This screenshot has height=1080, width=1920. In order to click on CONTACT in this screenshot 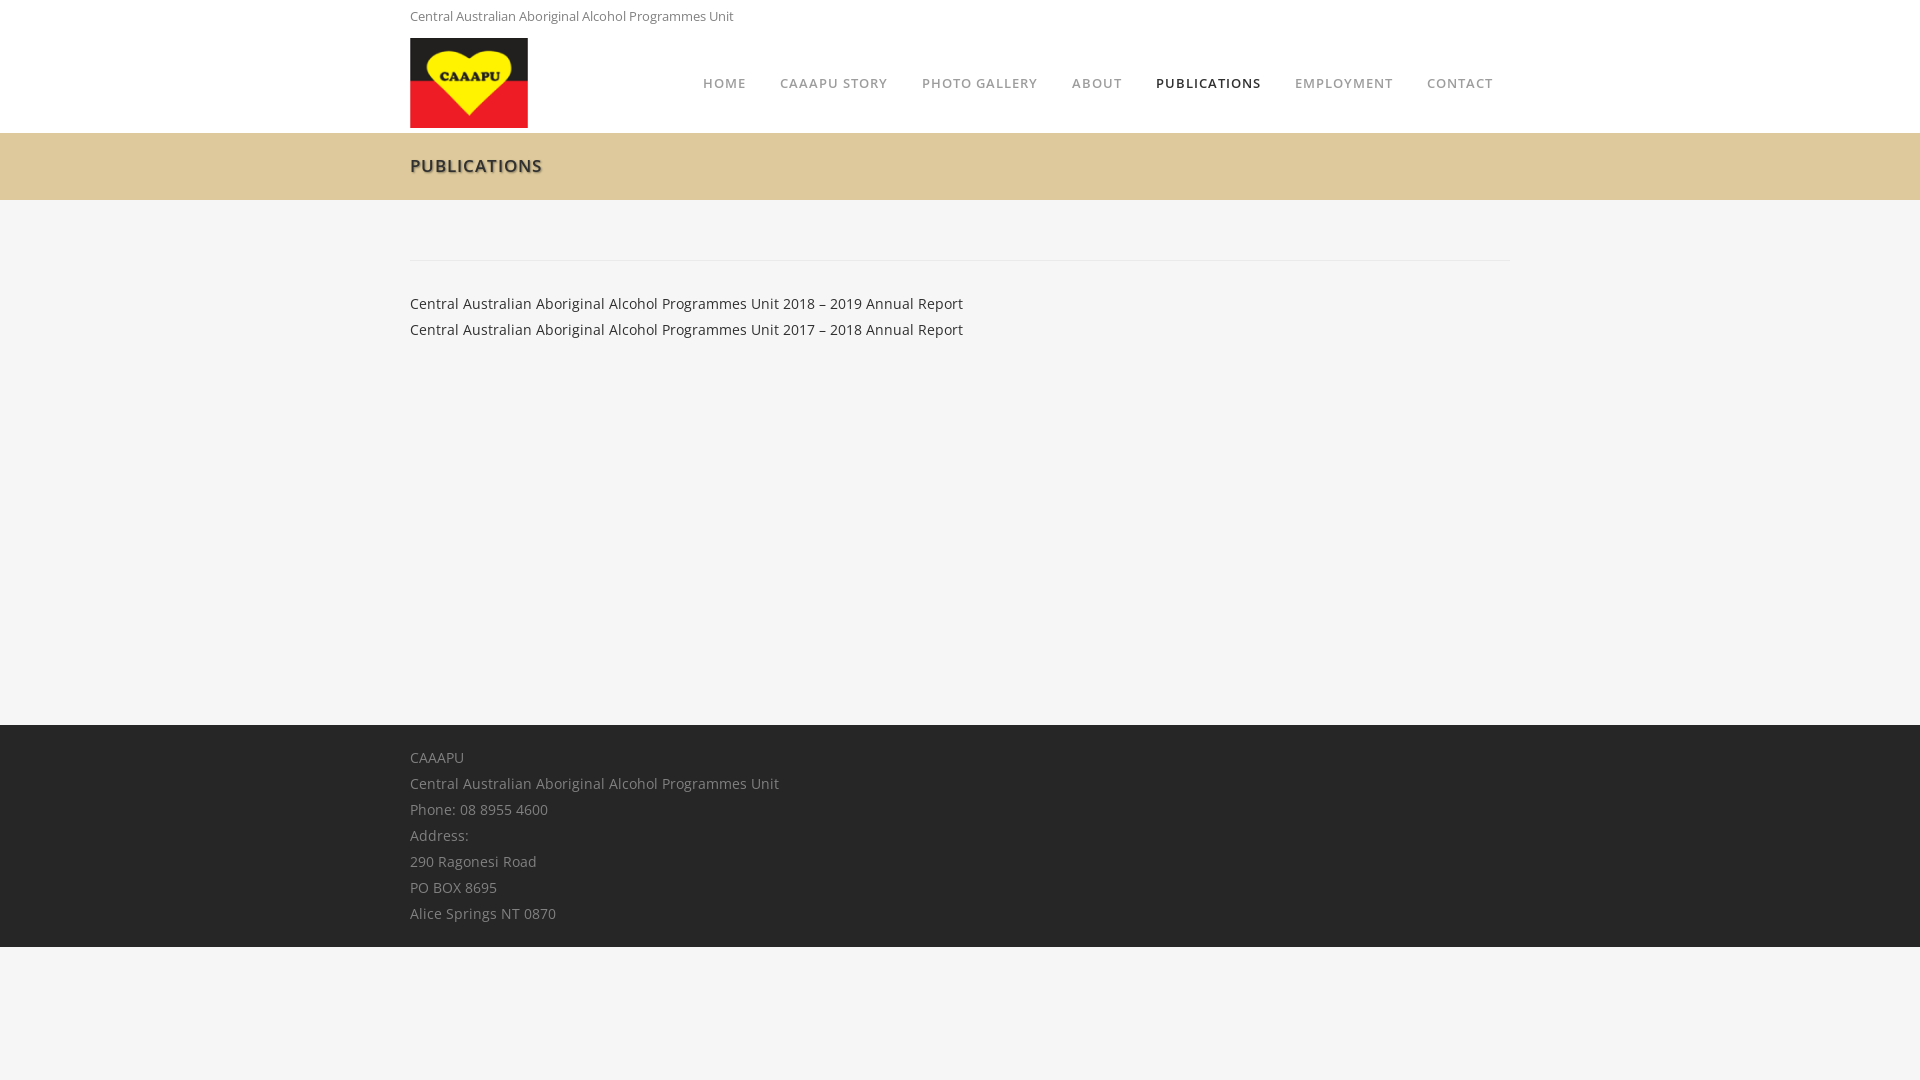, I will do `click(1460, 83)`.